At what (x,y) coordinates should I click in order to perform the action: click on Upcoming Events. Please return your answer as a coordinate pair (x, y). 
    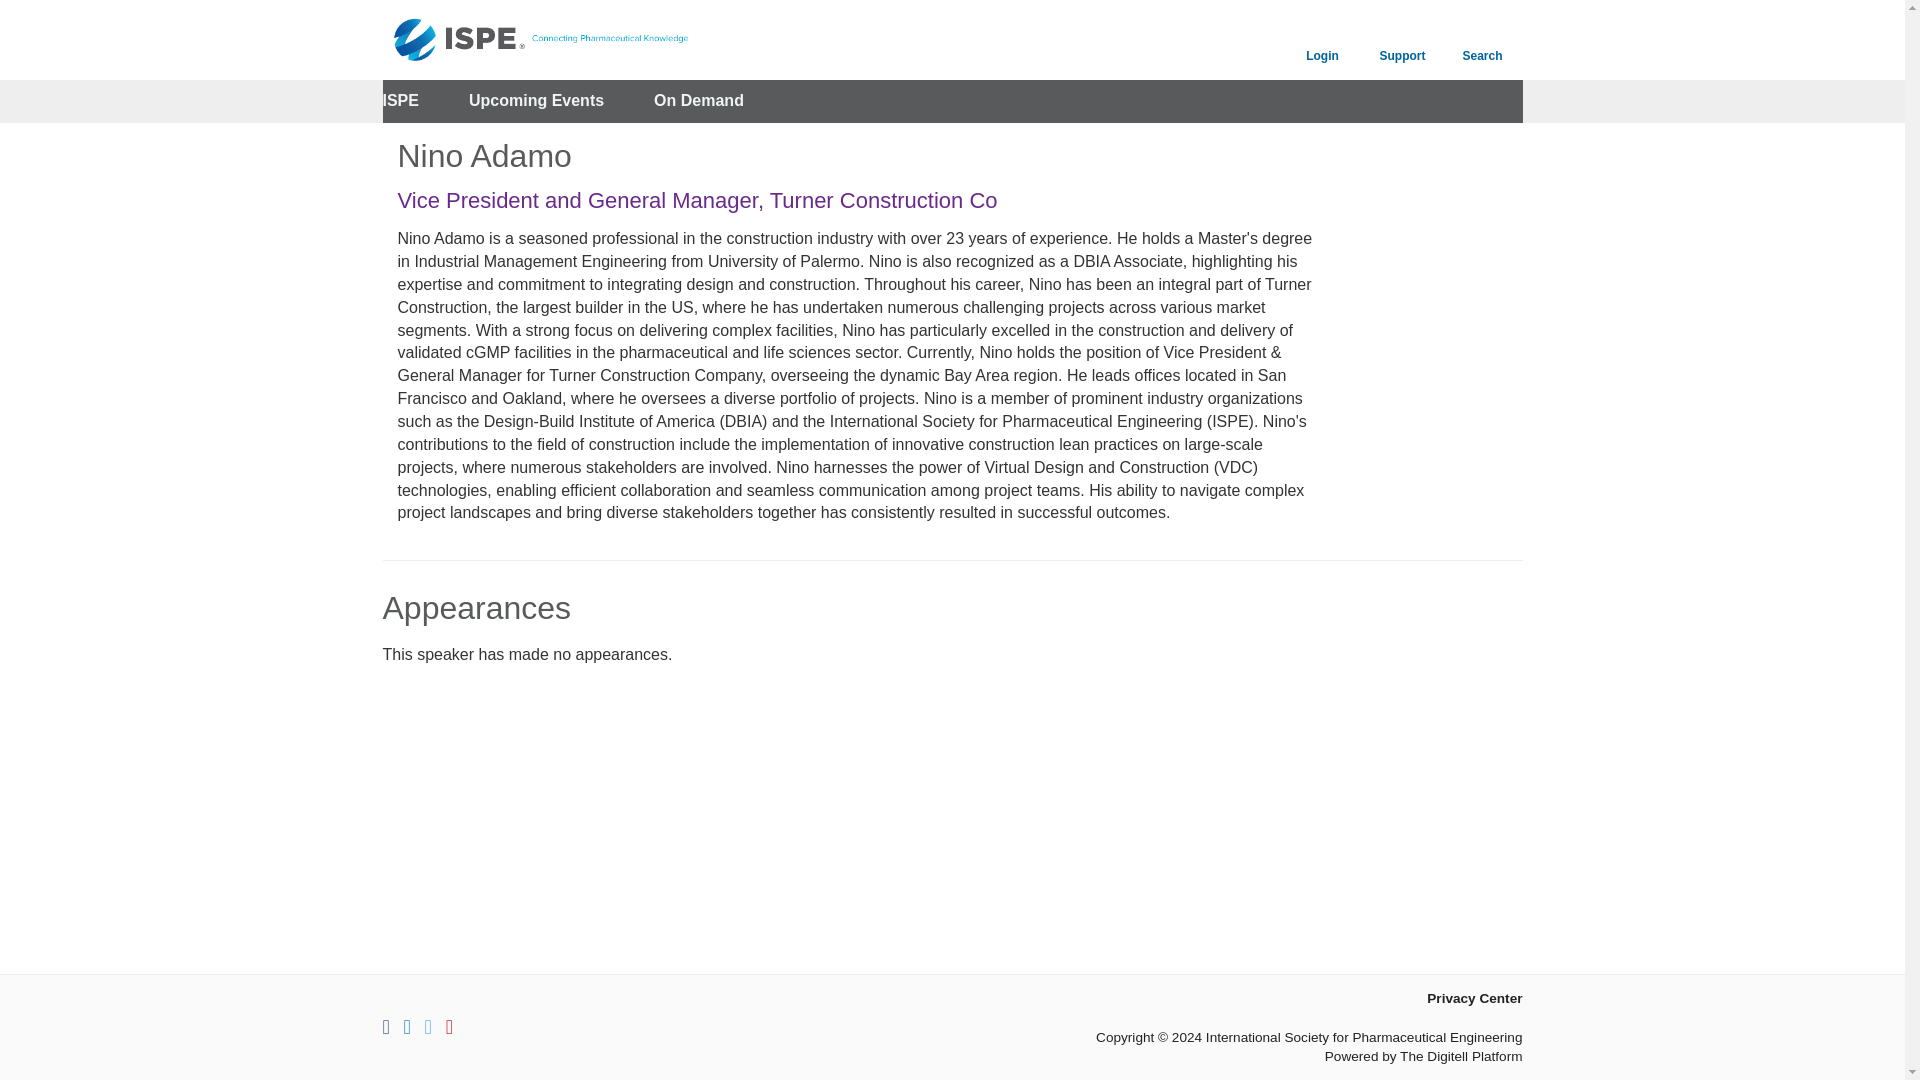
    Looking at the image, I should click on (536, 101).